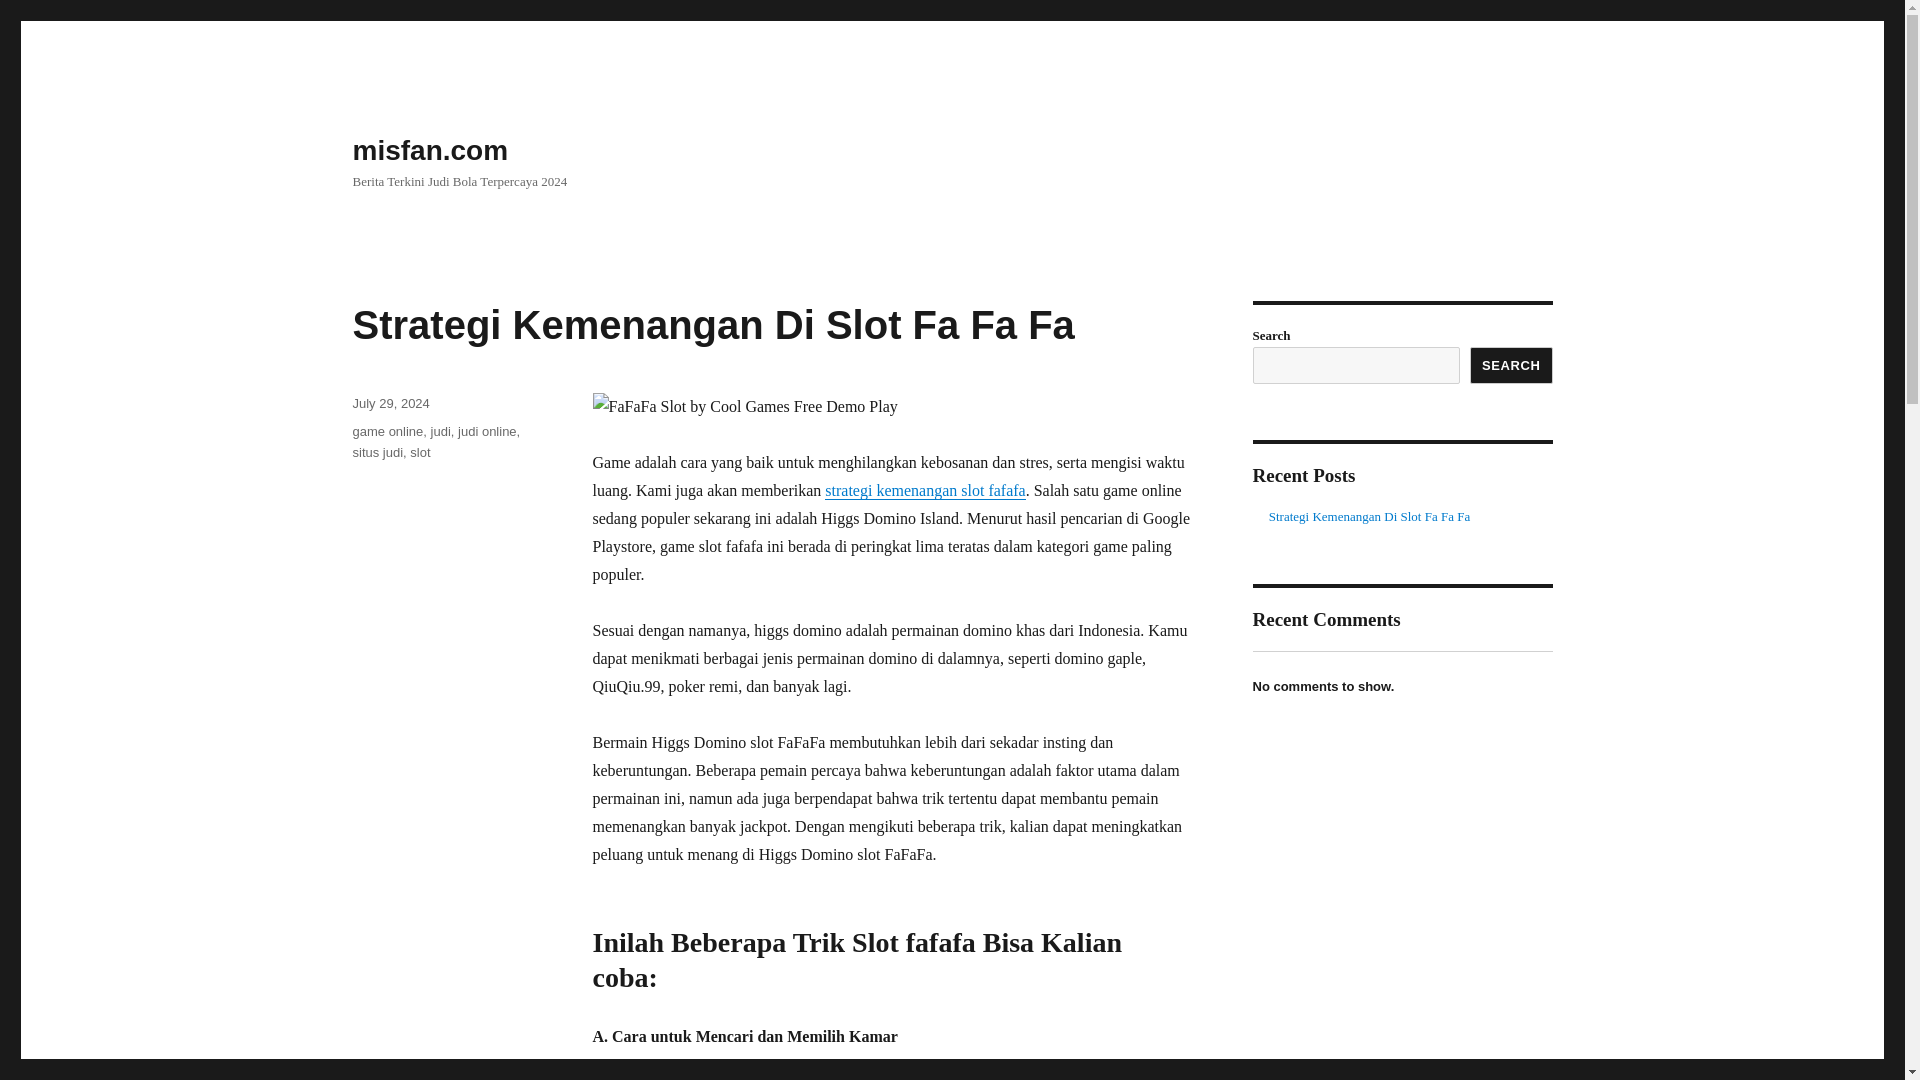 This screenshot has width=1920, height=1080. Describe the element at coordinates (1512, 365) in the screenshot. I see `SEARCH` at that location.